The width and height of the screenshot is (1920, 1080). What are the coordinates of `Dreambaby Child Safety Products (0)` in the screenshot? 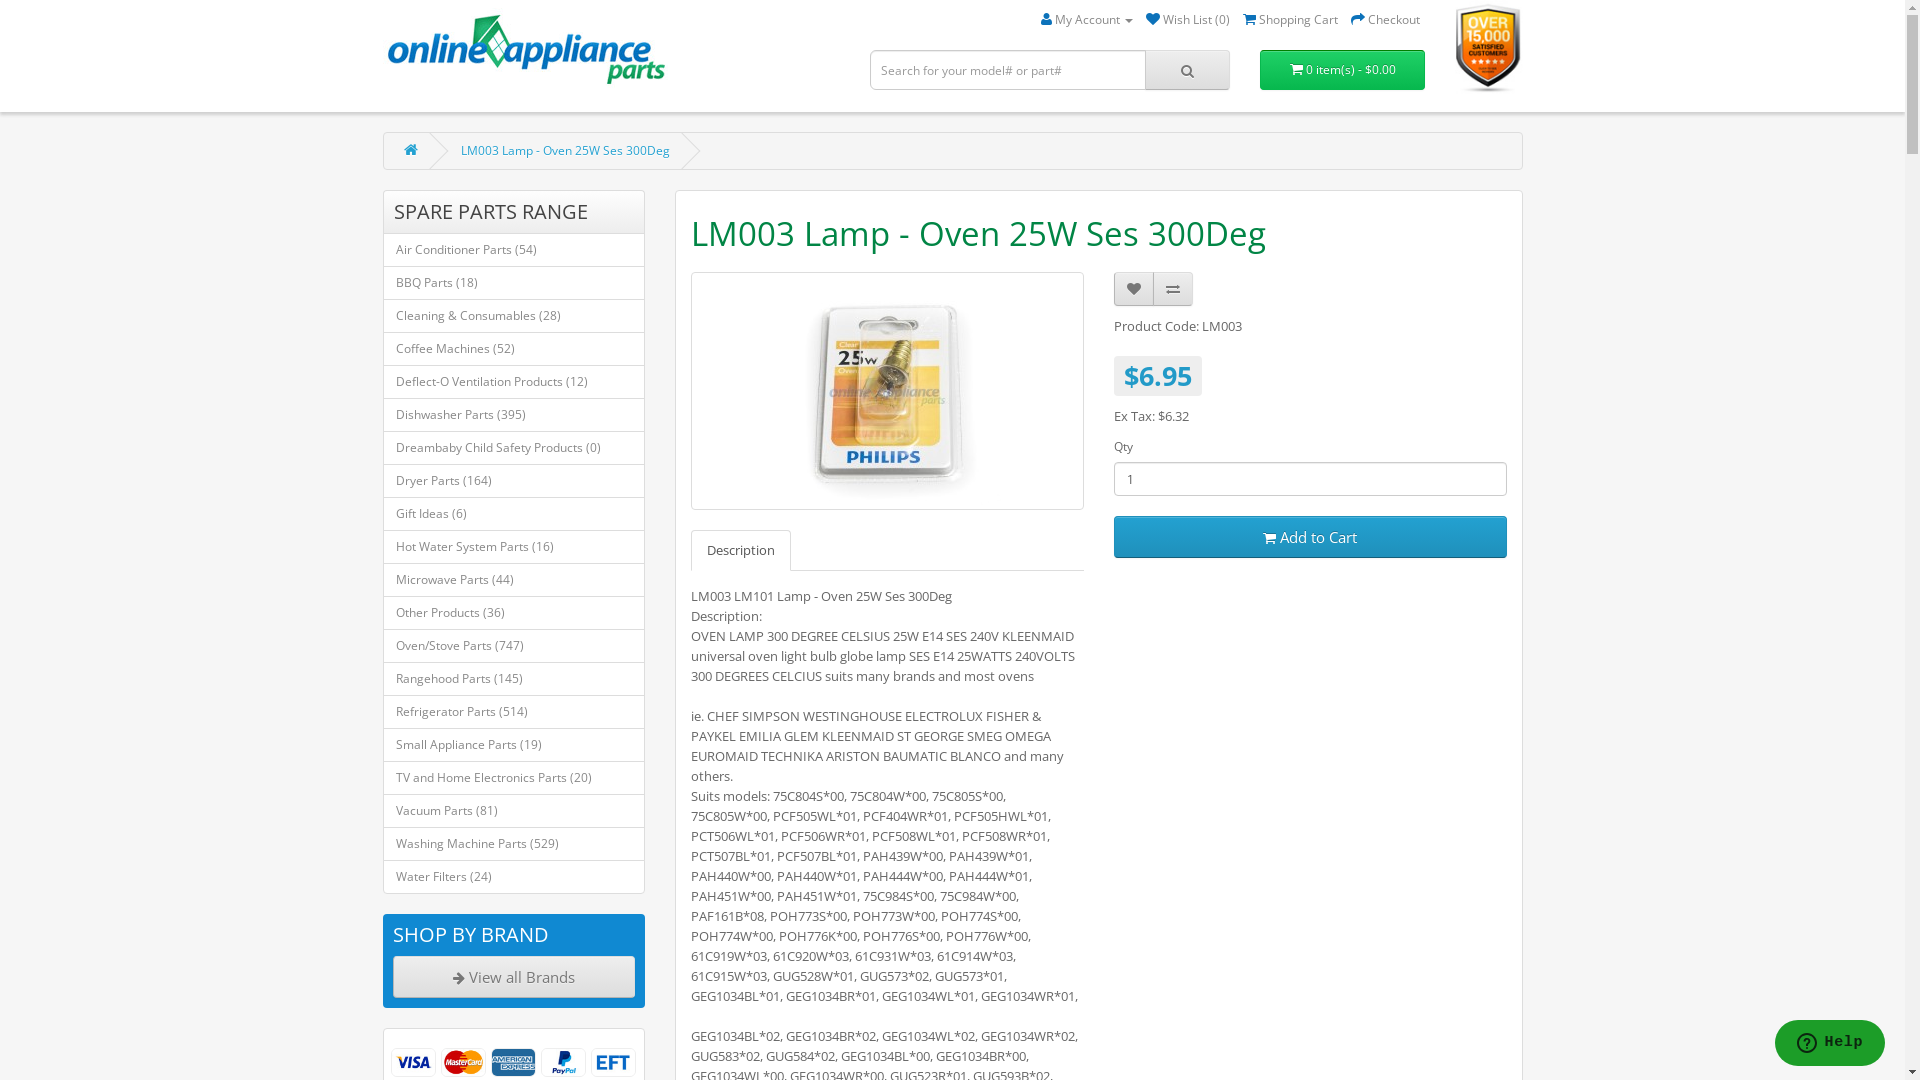 It's located at (514, 448).